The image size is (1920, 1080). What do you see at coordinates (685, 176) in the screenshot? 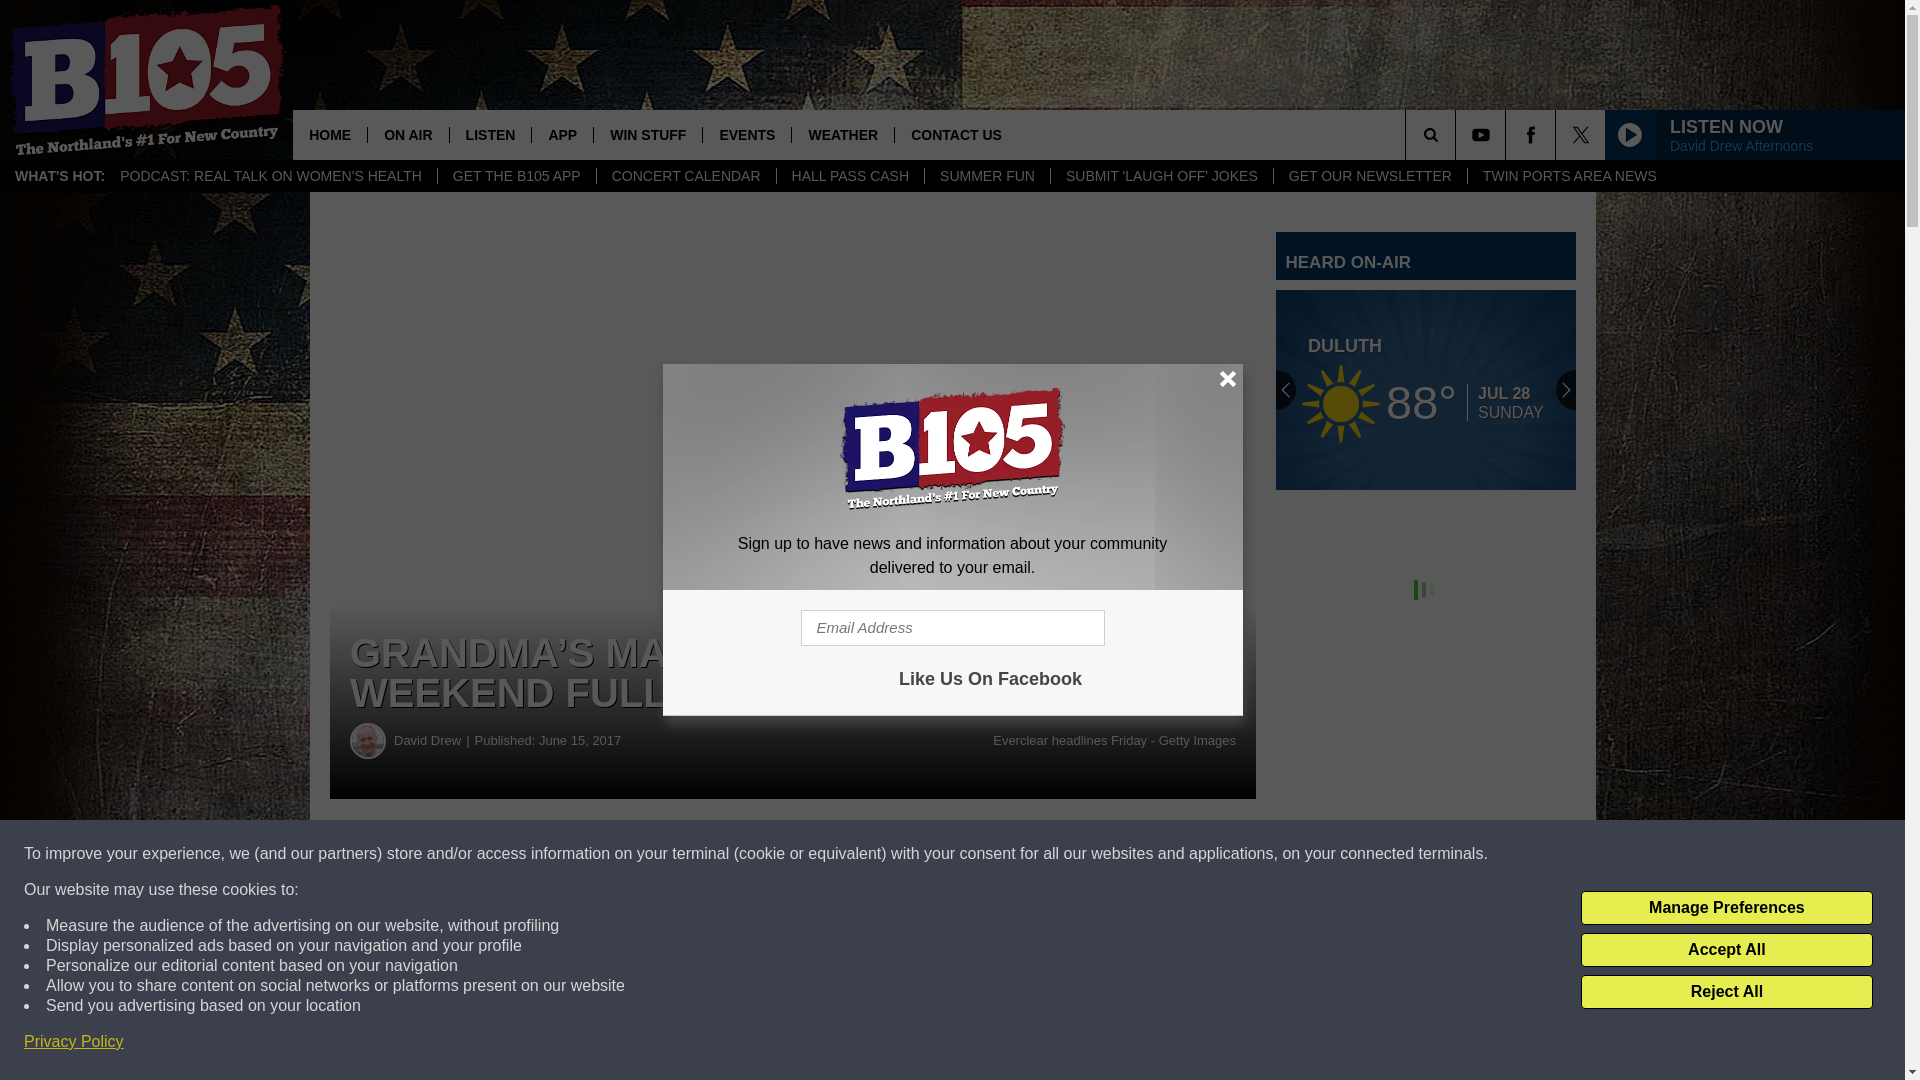
I see `CONCERT CALENDAR` at bounding box center [685, 176].